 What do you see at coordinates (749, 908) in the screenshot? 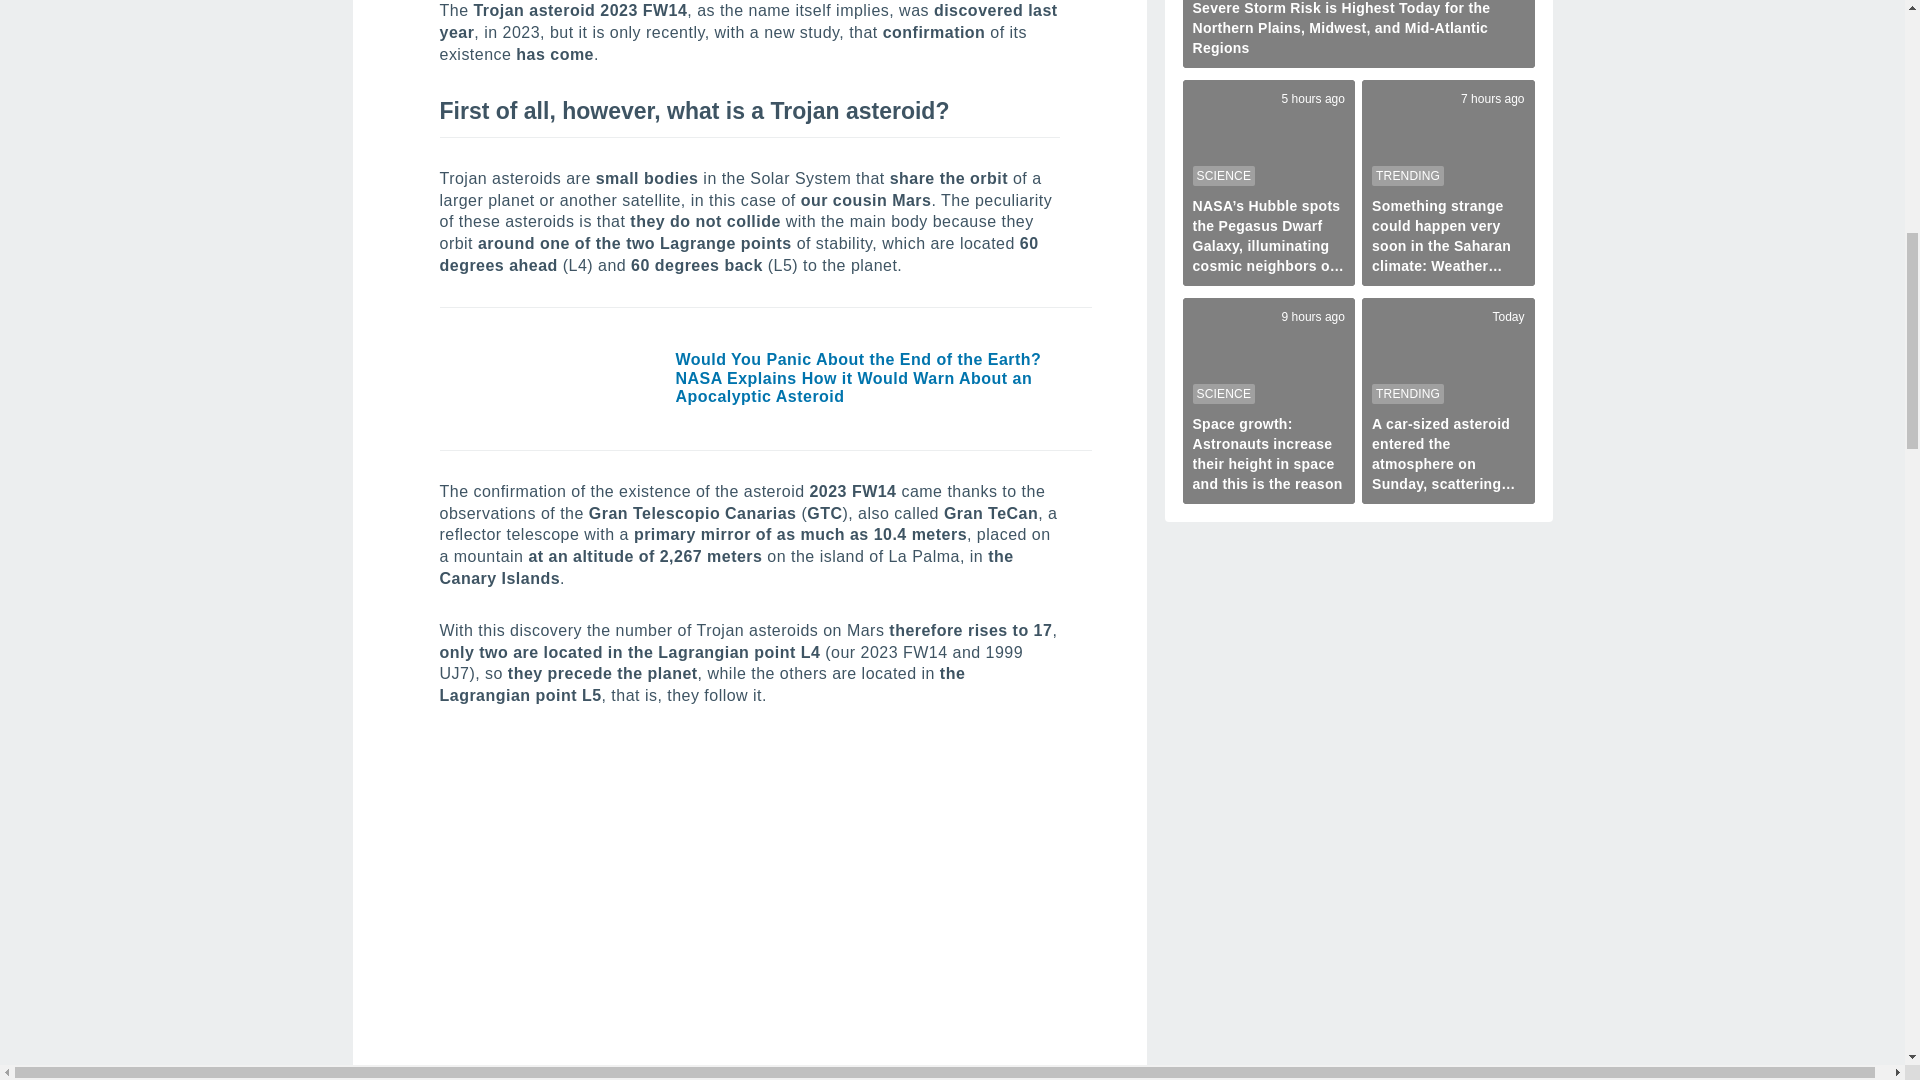
I see `Mars asteroid` at bounding box center [749, 908].